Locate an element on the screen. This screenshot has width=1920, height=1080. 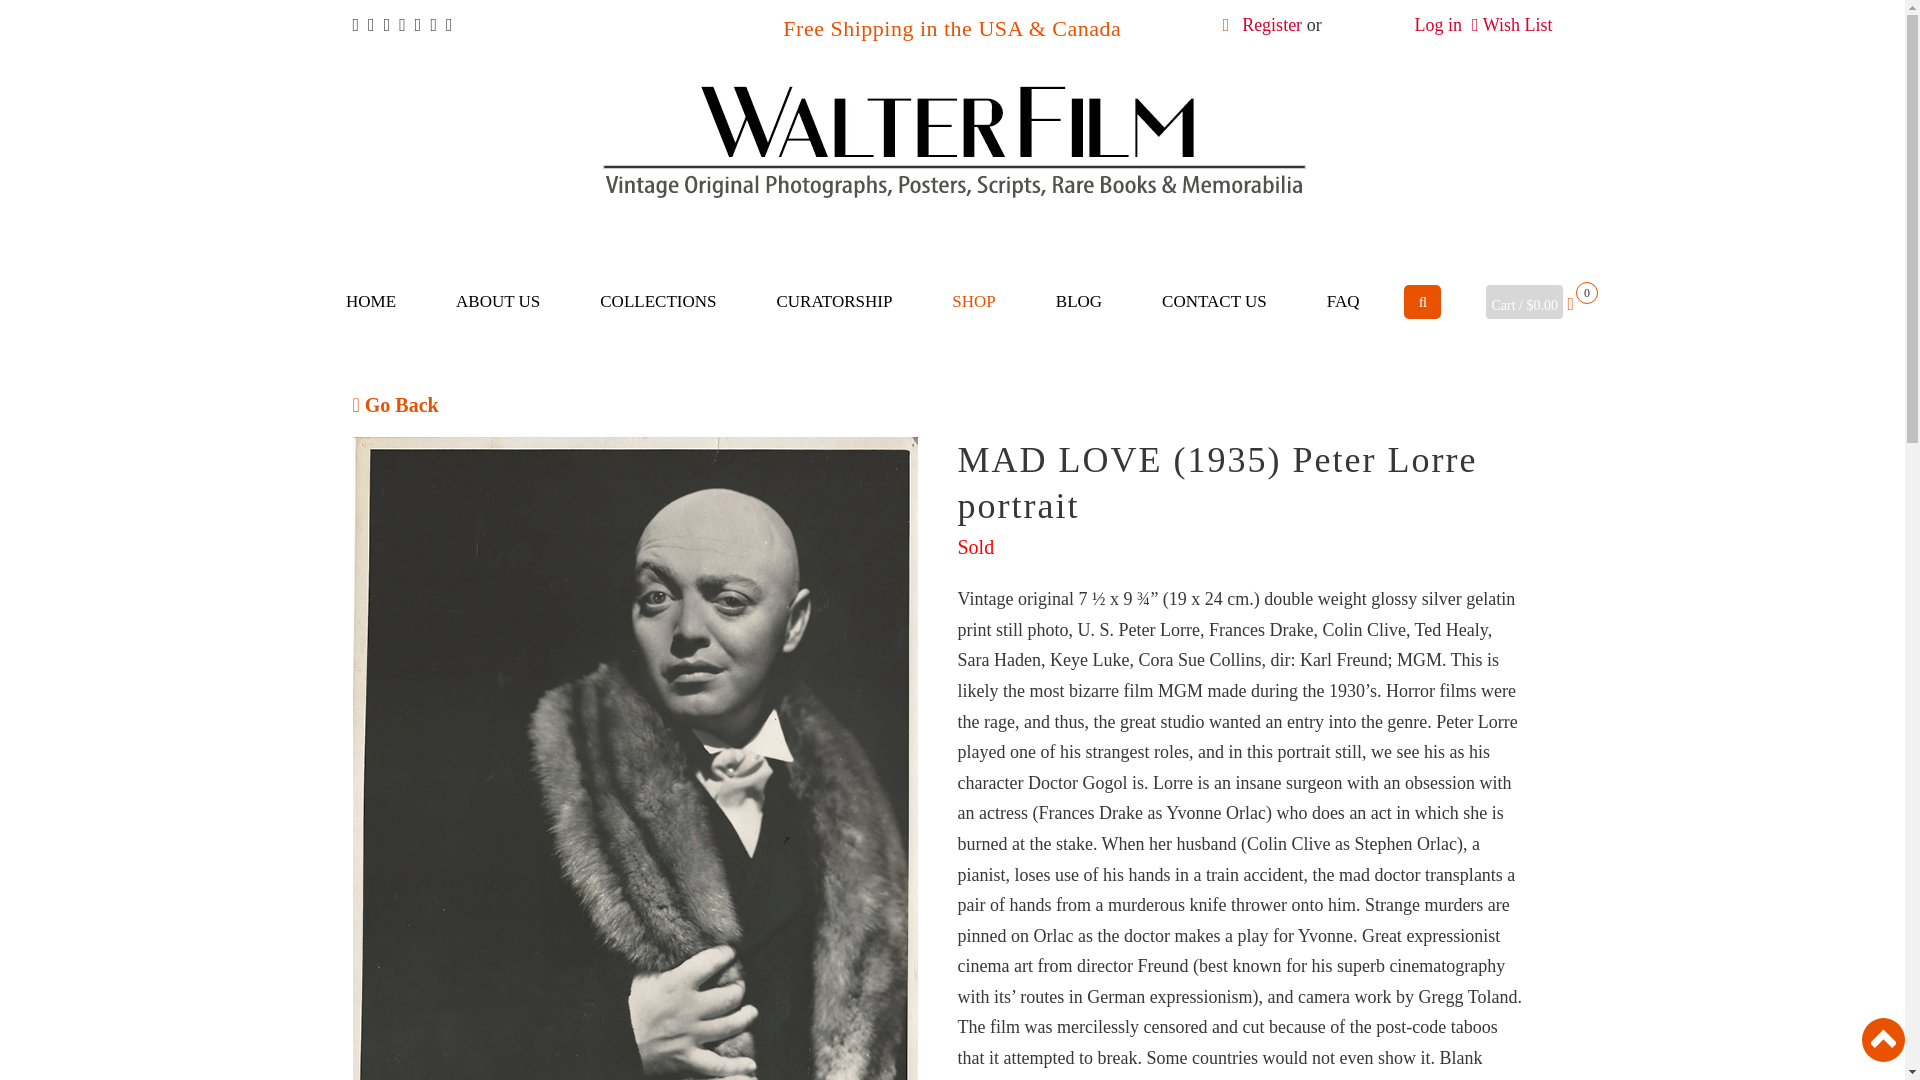
Wish List is located at coordinates (1518, 24).